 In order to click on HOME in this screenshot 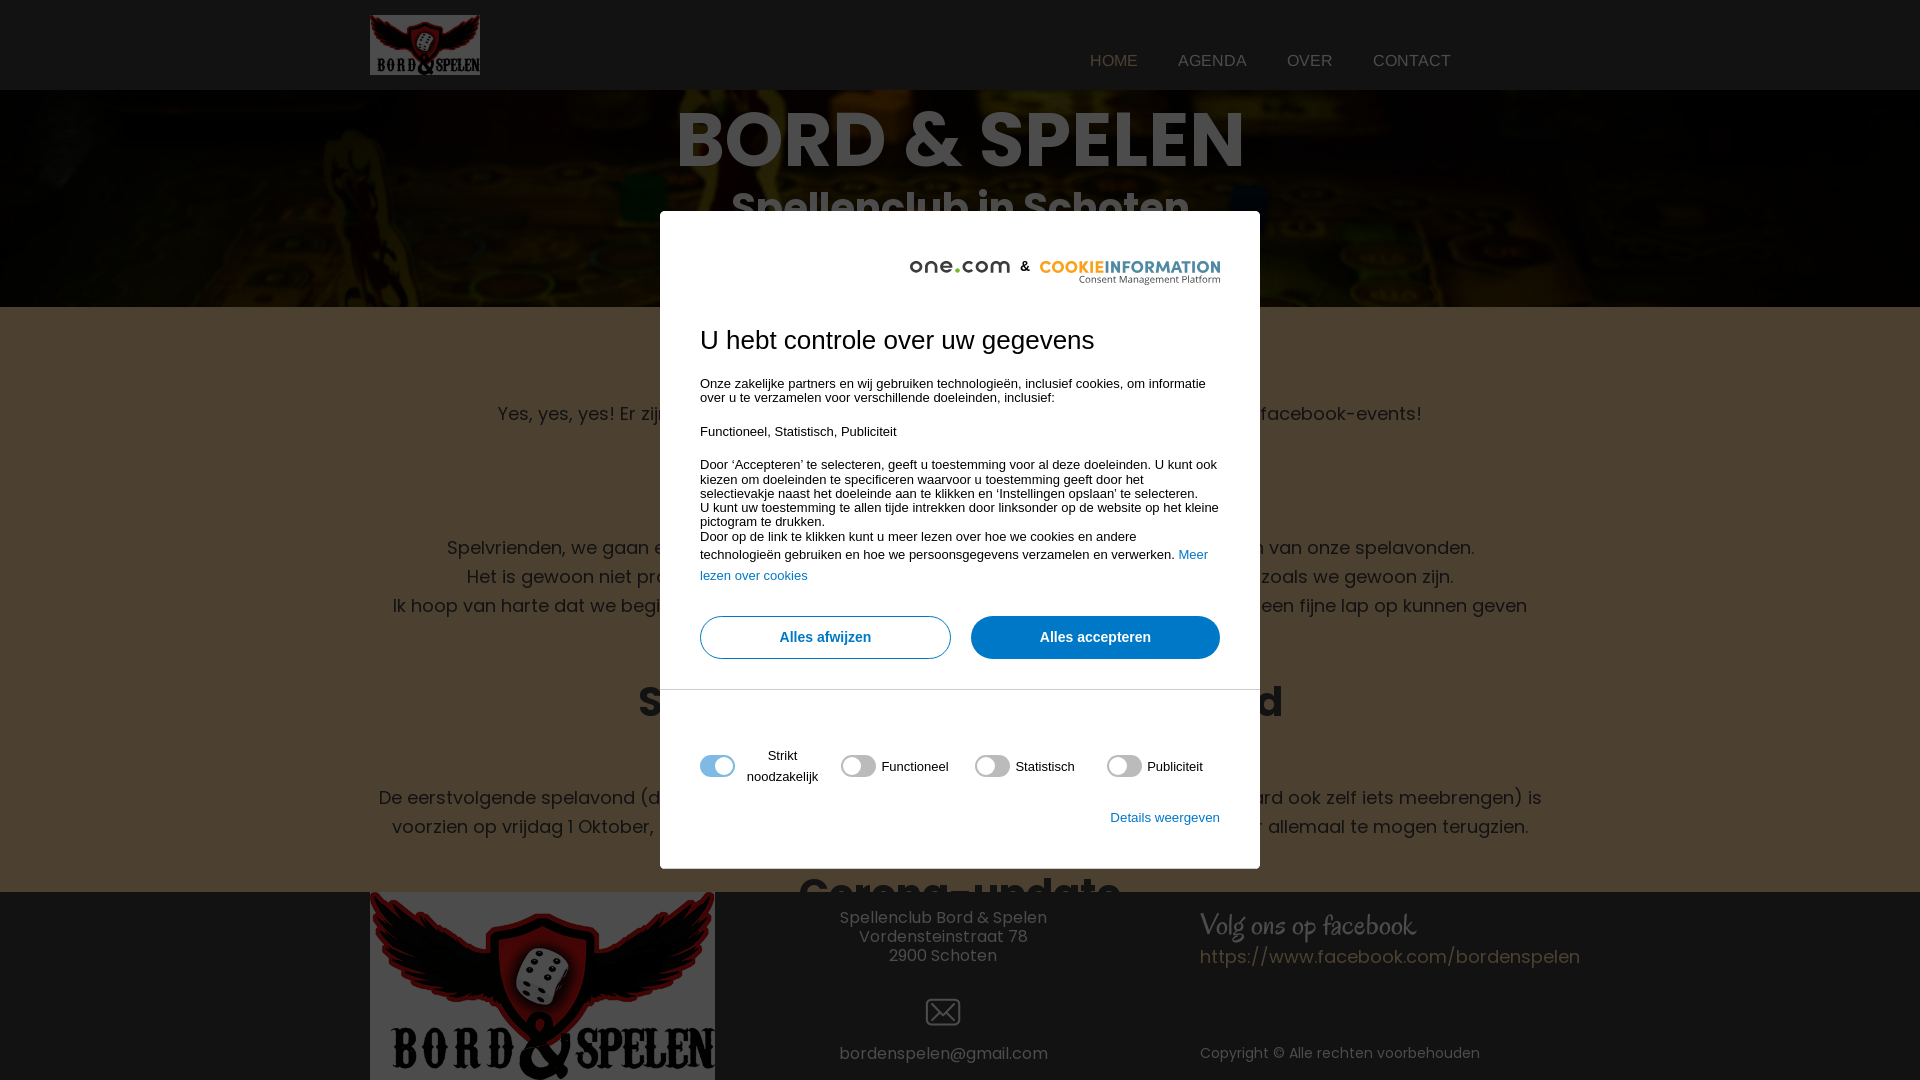, I will do `click(1114, 60)`.